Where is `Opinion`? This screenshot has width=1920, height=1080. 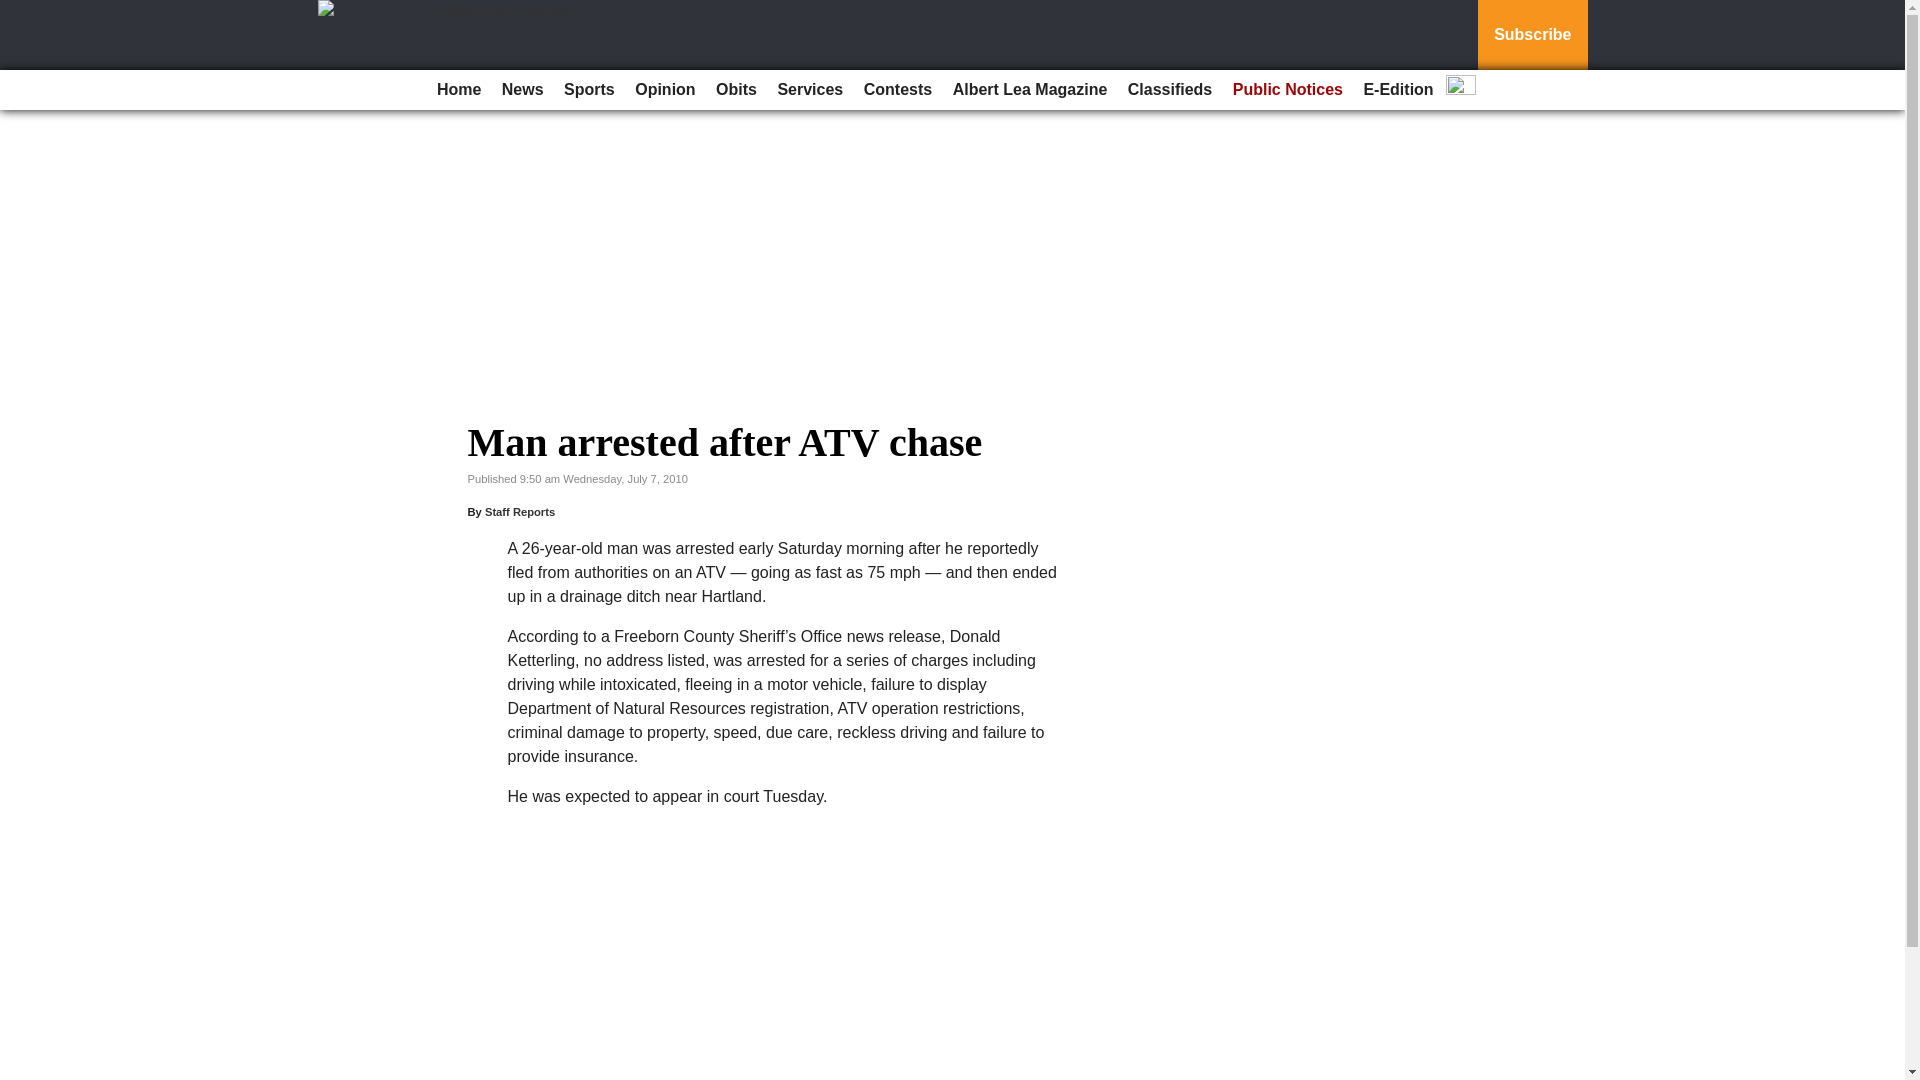
Opinion is located at coordinates (664, 90).